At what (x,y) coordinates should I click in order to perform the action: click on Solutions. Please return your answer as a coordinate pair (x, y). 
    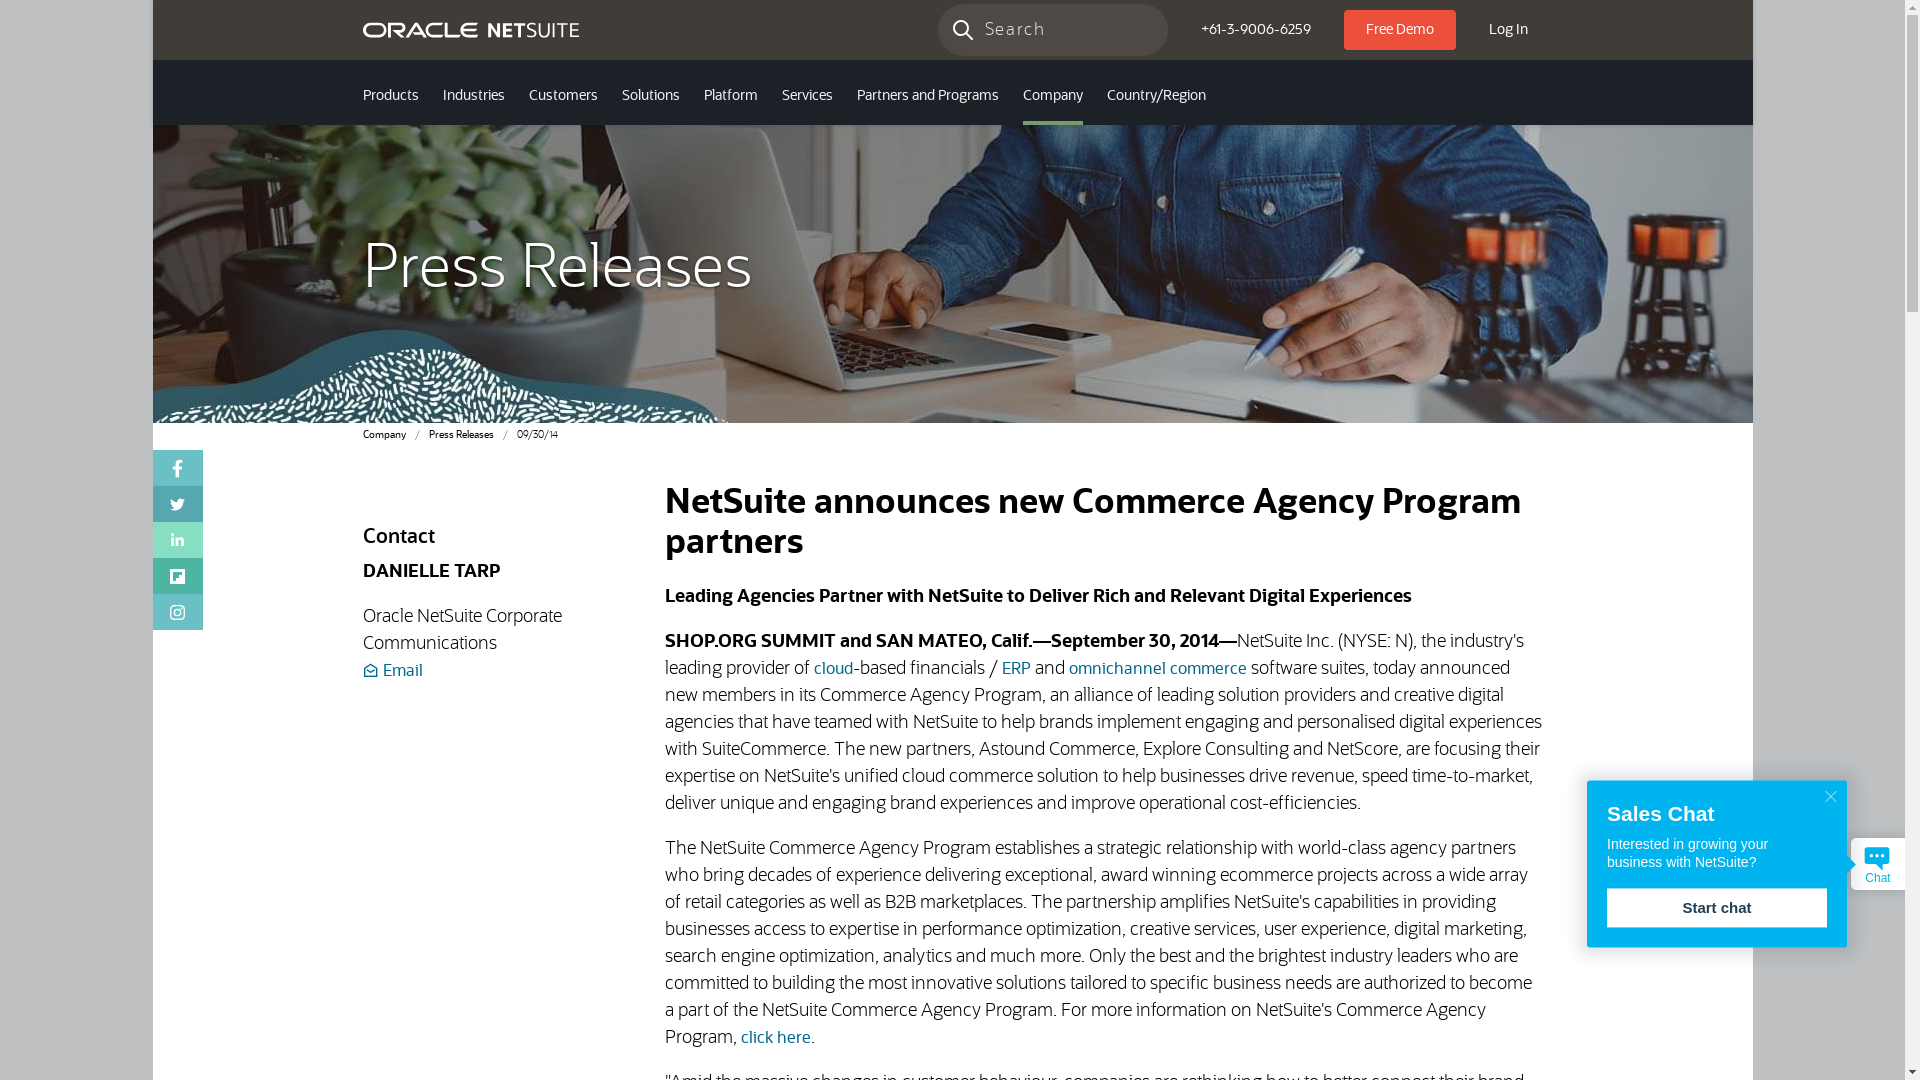
    Looking at the image, I should click on (651, 98).